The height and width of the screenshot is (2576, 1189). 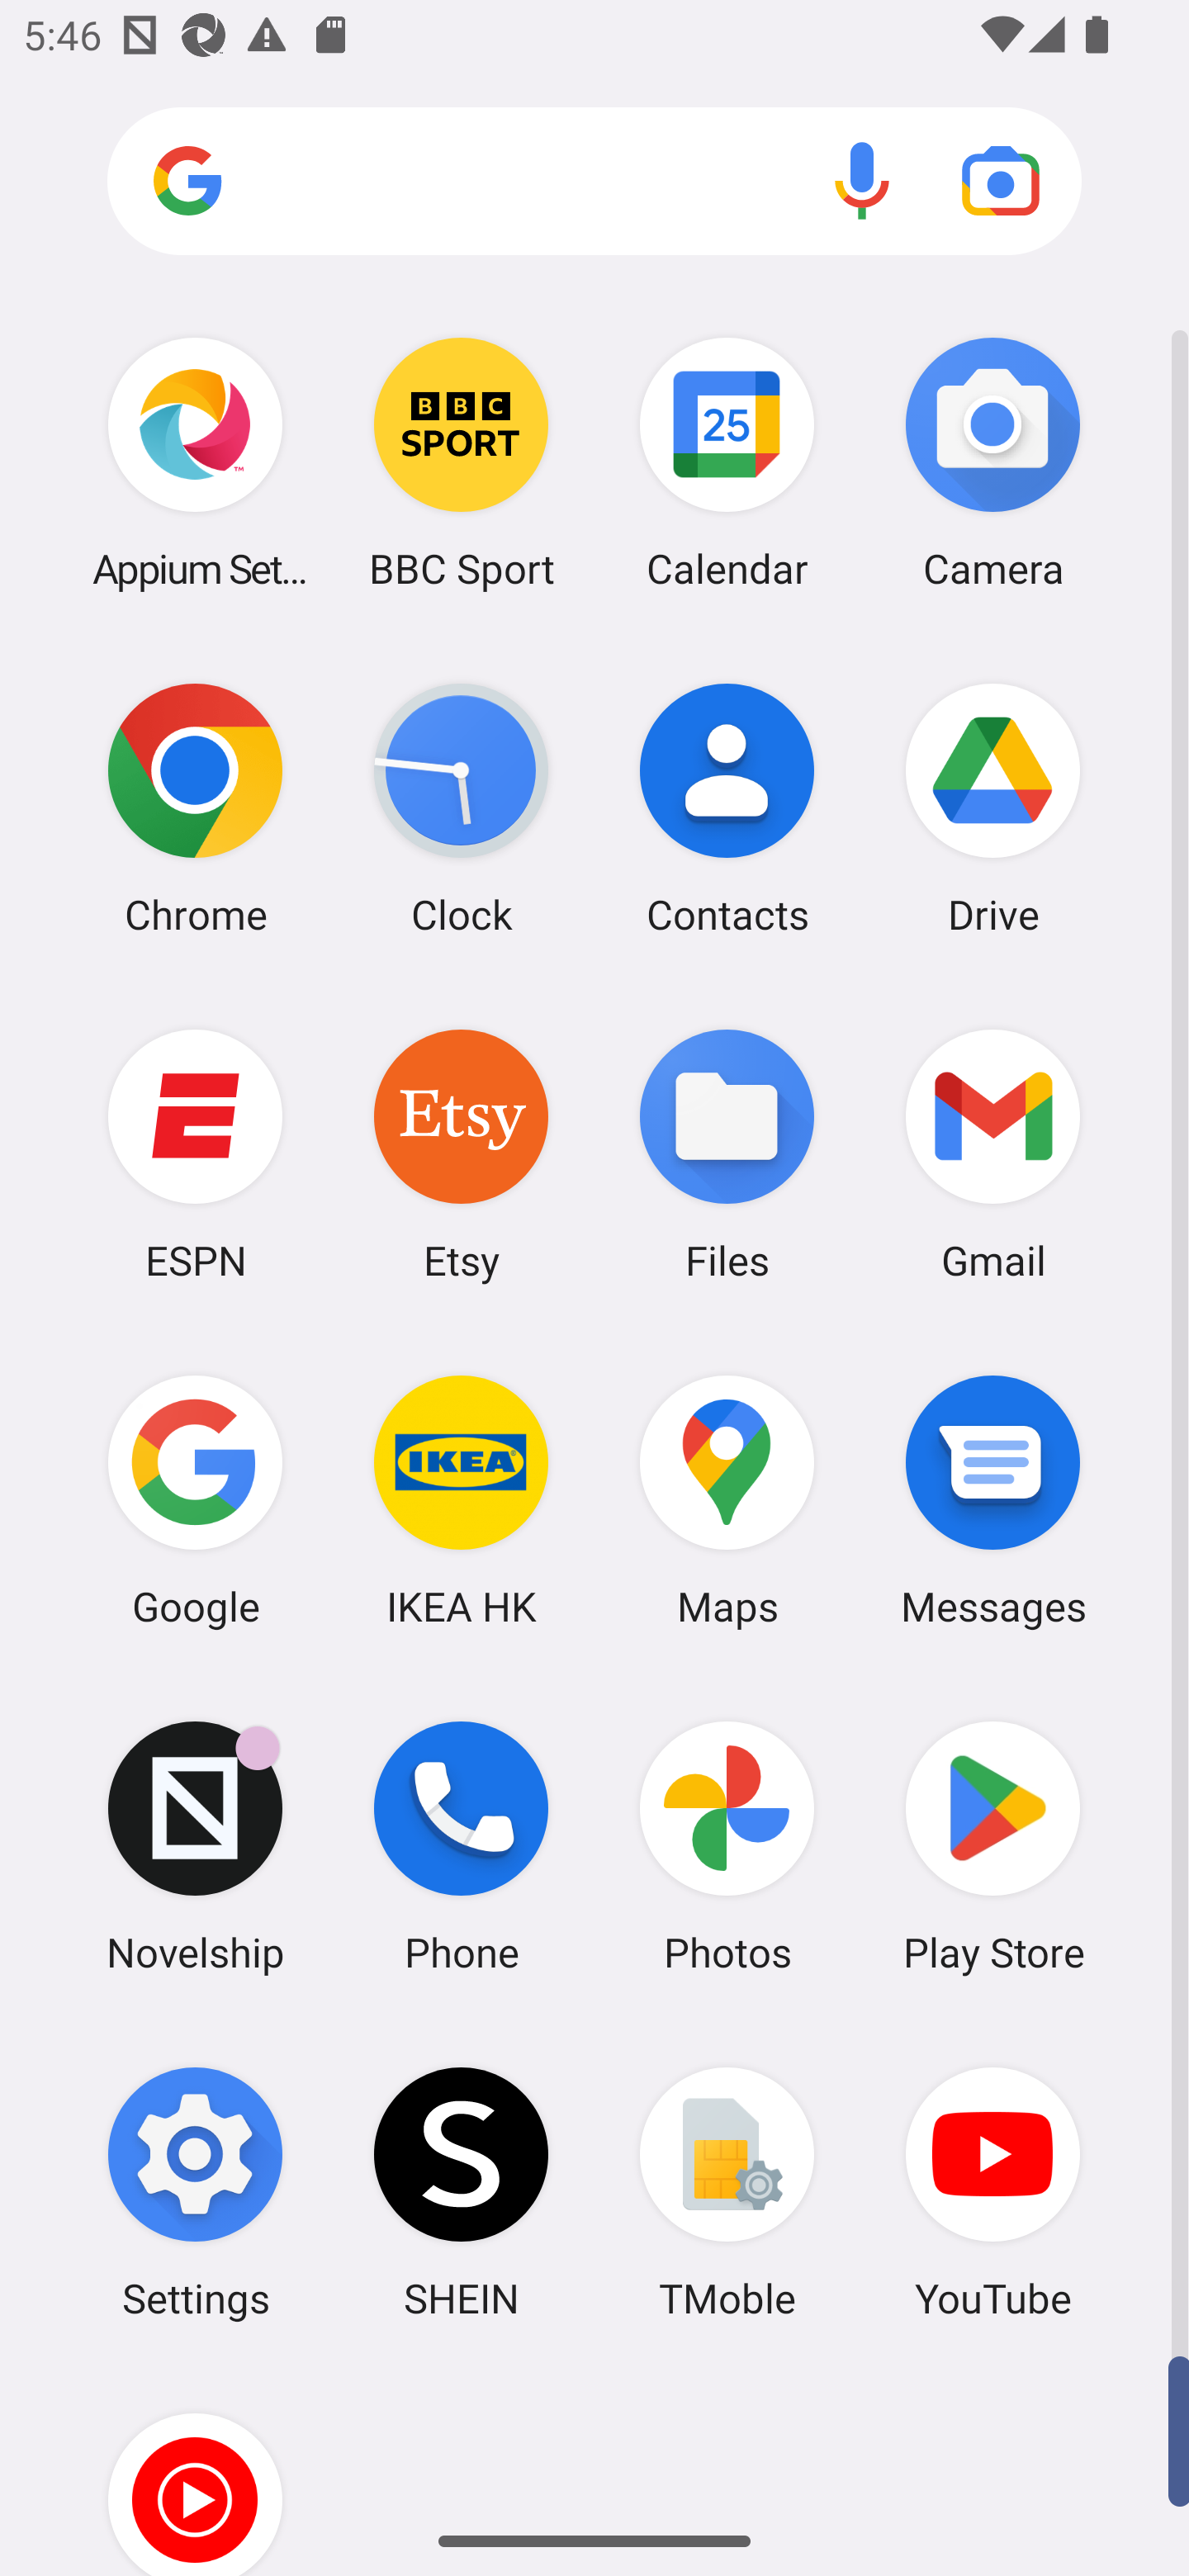 I want to click on Novelship Novelship has 1 notification, so click(x=195, y=1847).